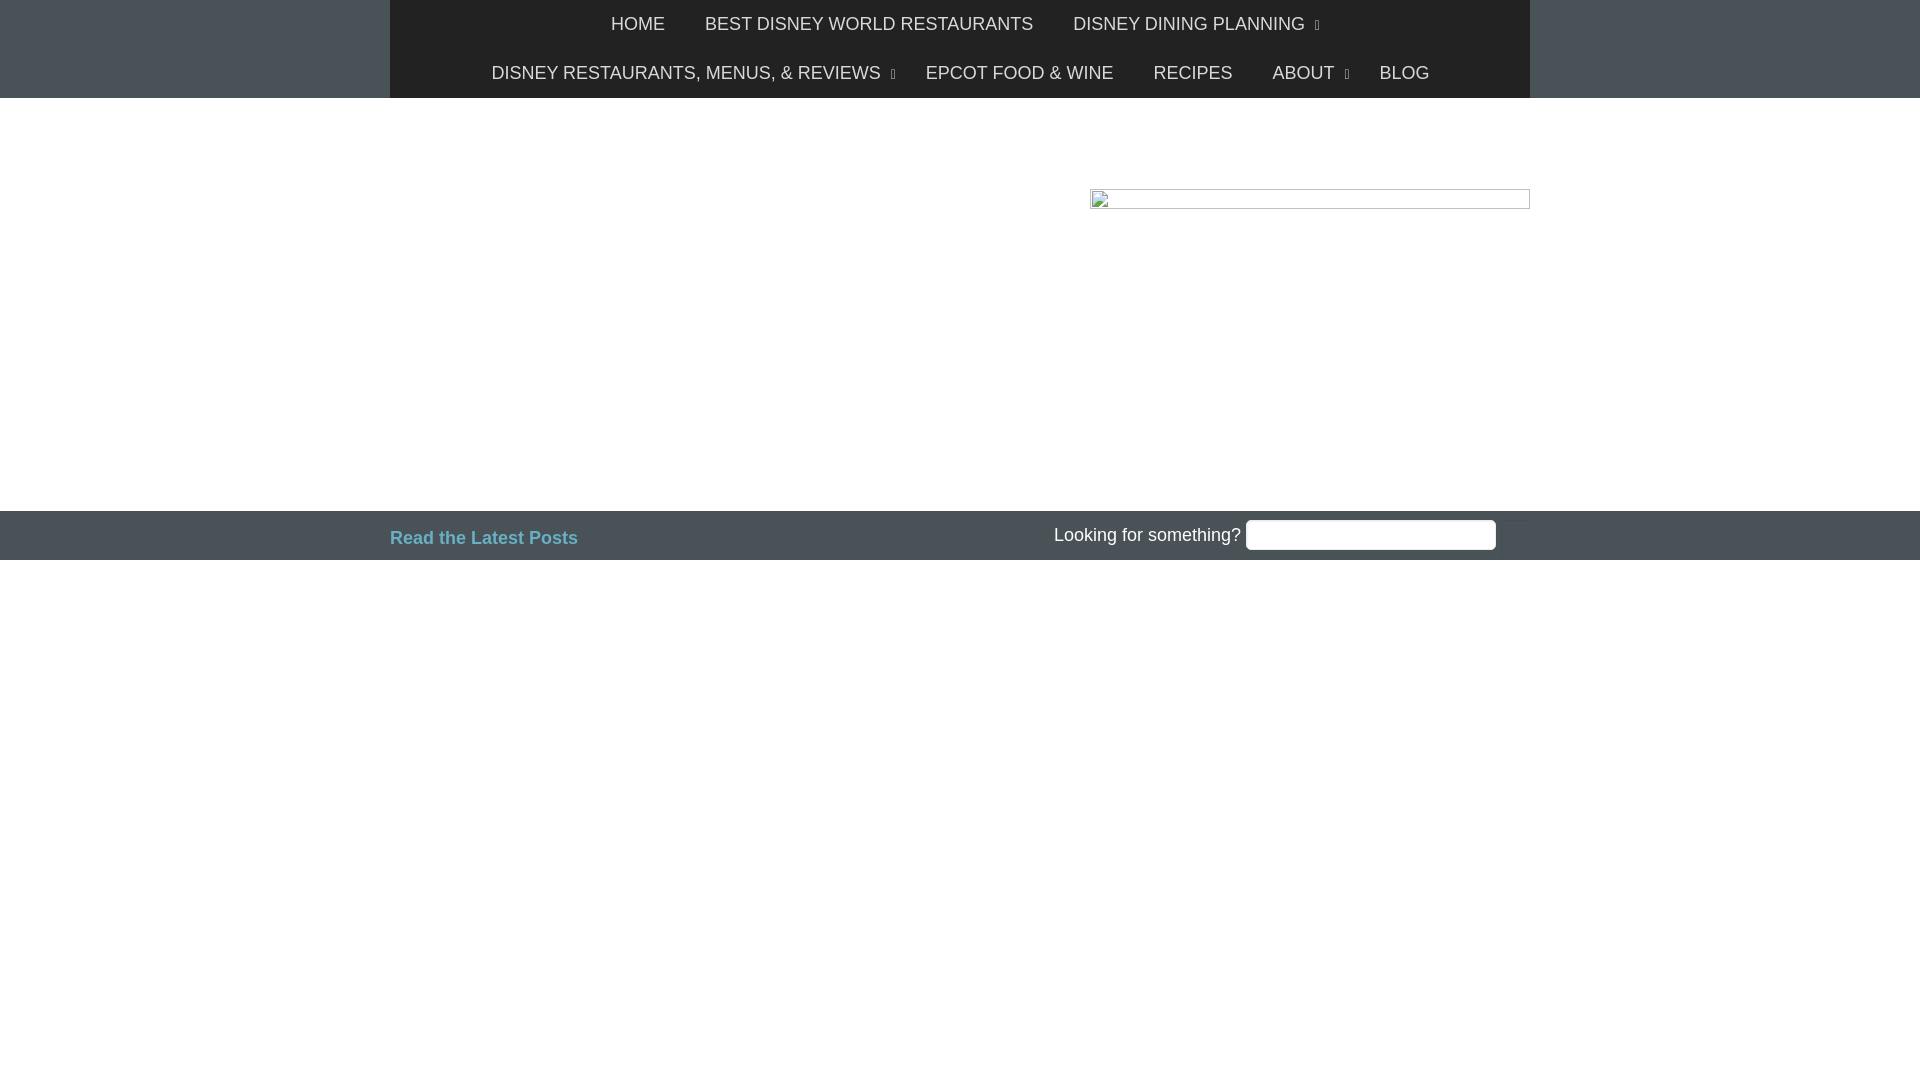 This screenshot has height=1080, width=1920. Describe the element at coordinates (638, 24) in the screenshot. I see `HOME` at that location.